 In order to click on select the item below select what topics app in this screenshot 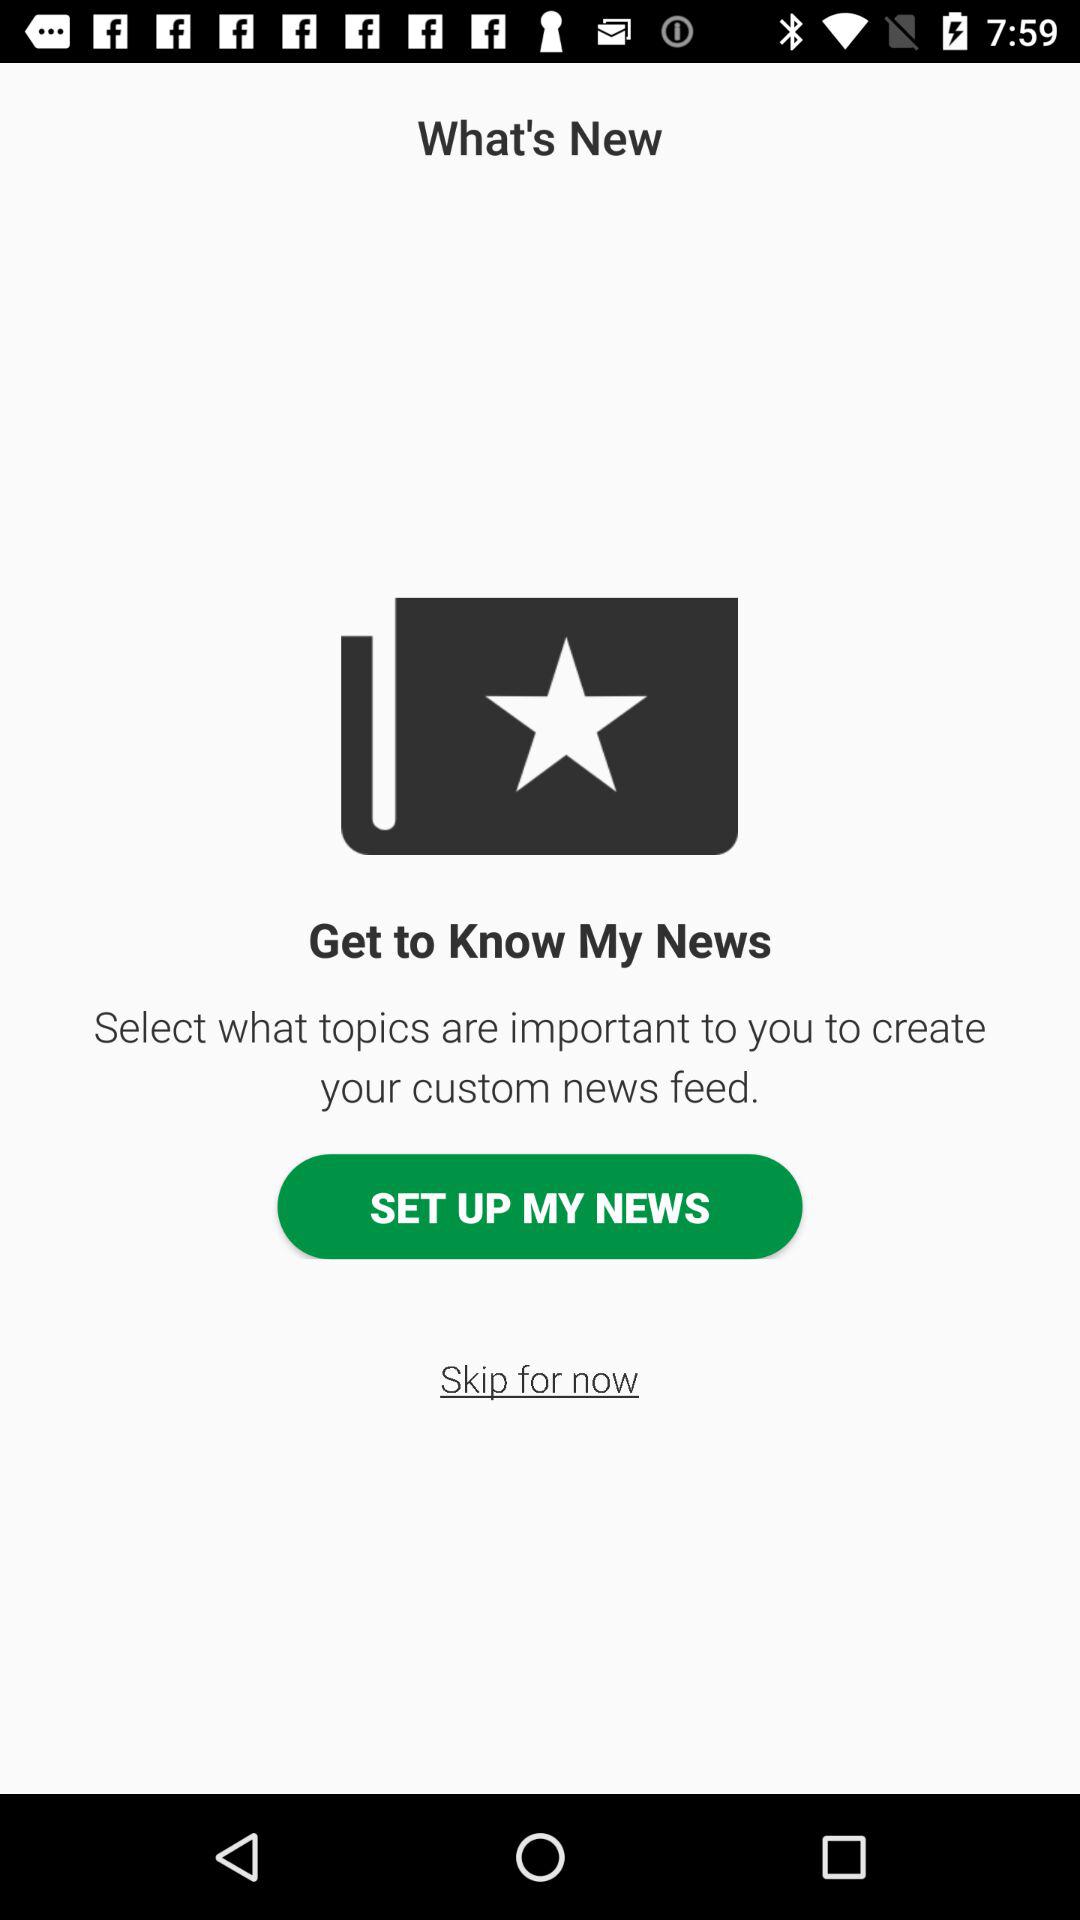, I will do `click(540, 1206)`.